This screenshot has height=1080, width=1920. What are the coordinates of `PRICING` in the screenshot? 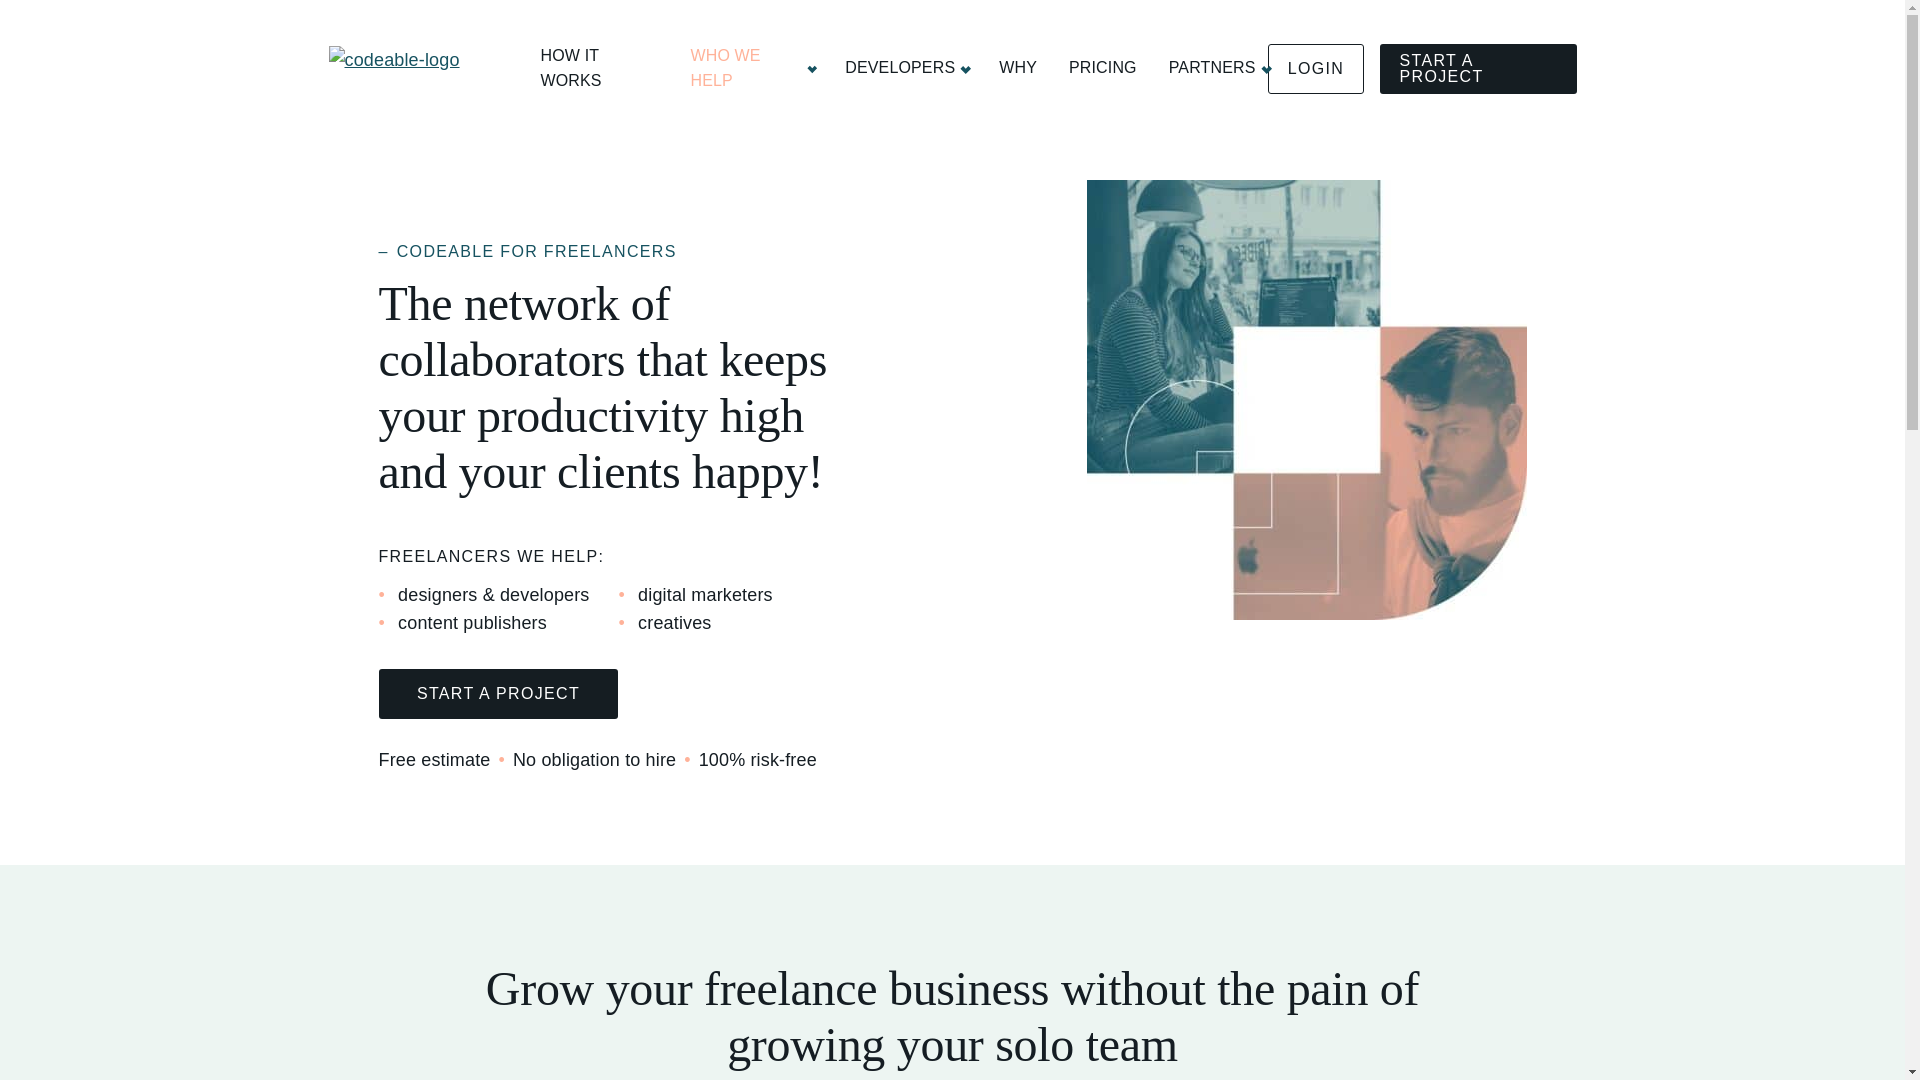 It's located at (1102, 68).